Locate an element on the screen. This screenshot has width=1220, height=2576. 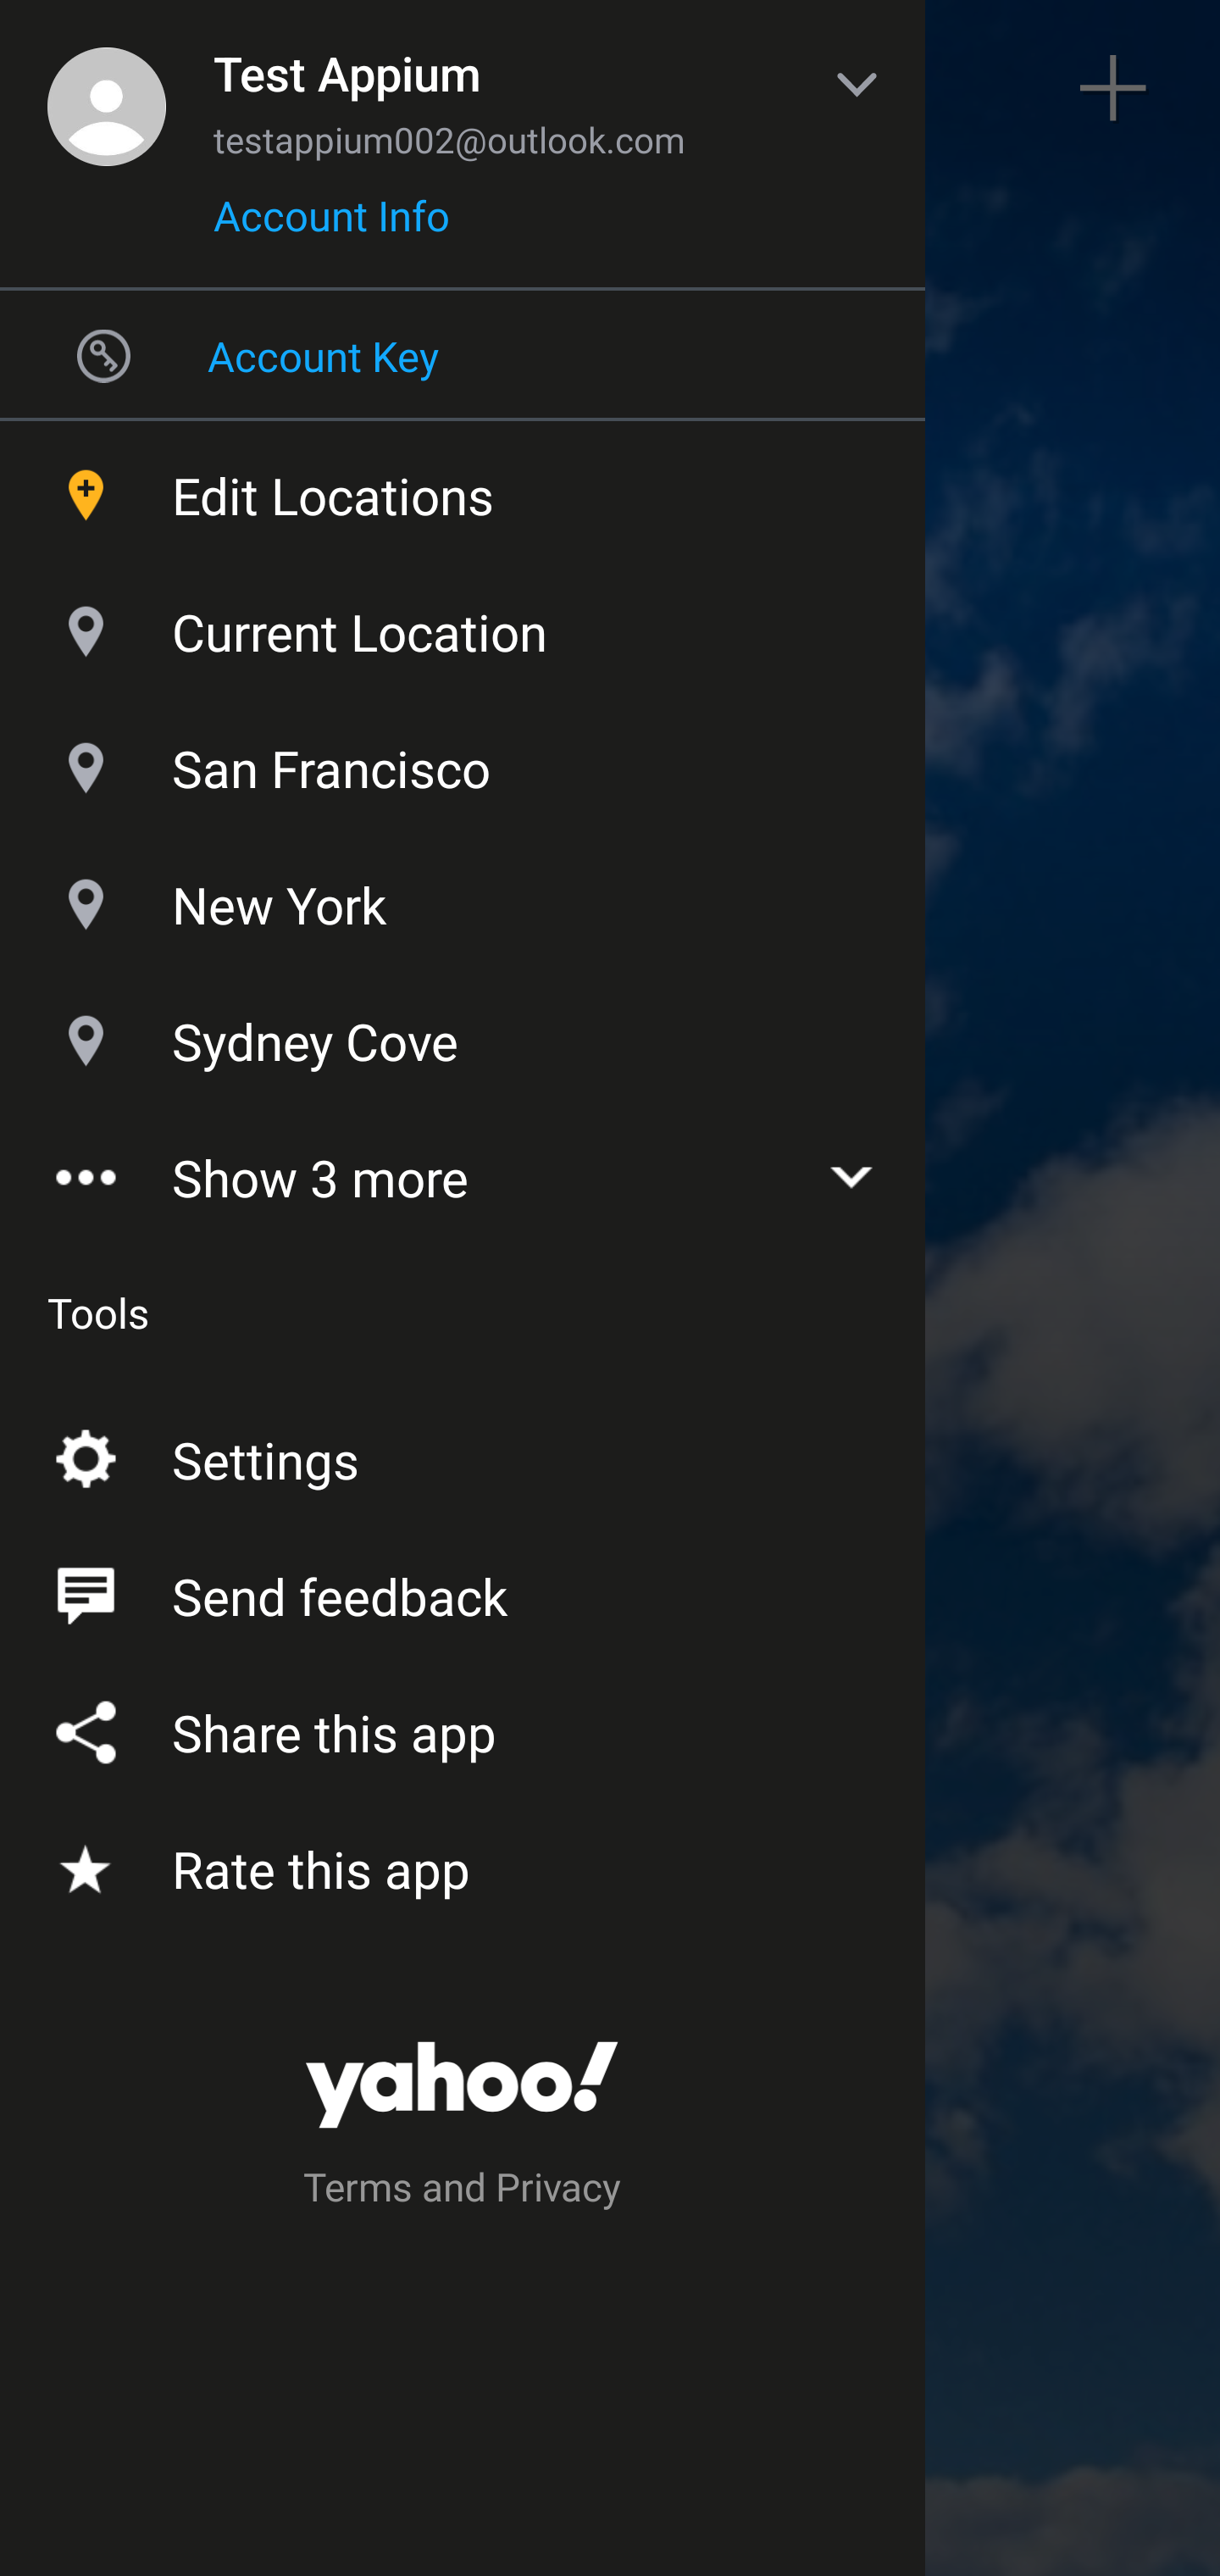
Share this app is located at coordinates (463, 1727).